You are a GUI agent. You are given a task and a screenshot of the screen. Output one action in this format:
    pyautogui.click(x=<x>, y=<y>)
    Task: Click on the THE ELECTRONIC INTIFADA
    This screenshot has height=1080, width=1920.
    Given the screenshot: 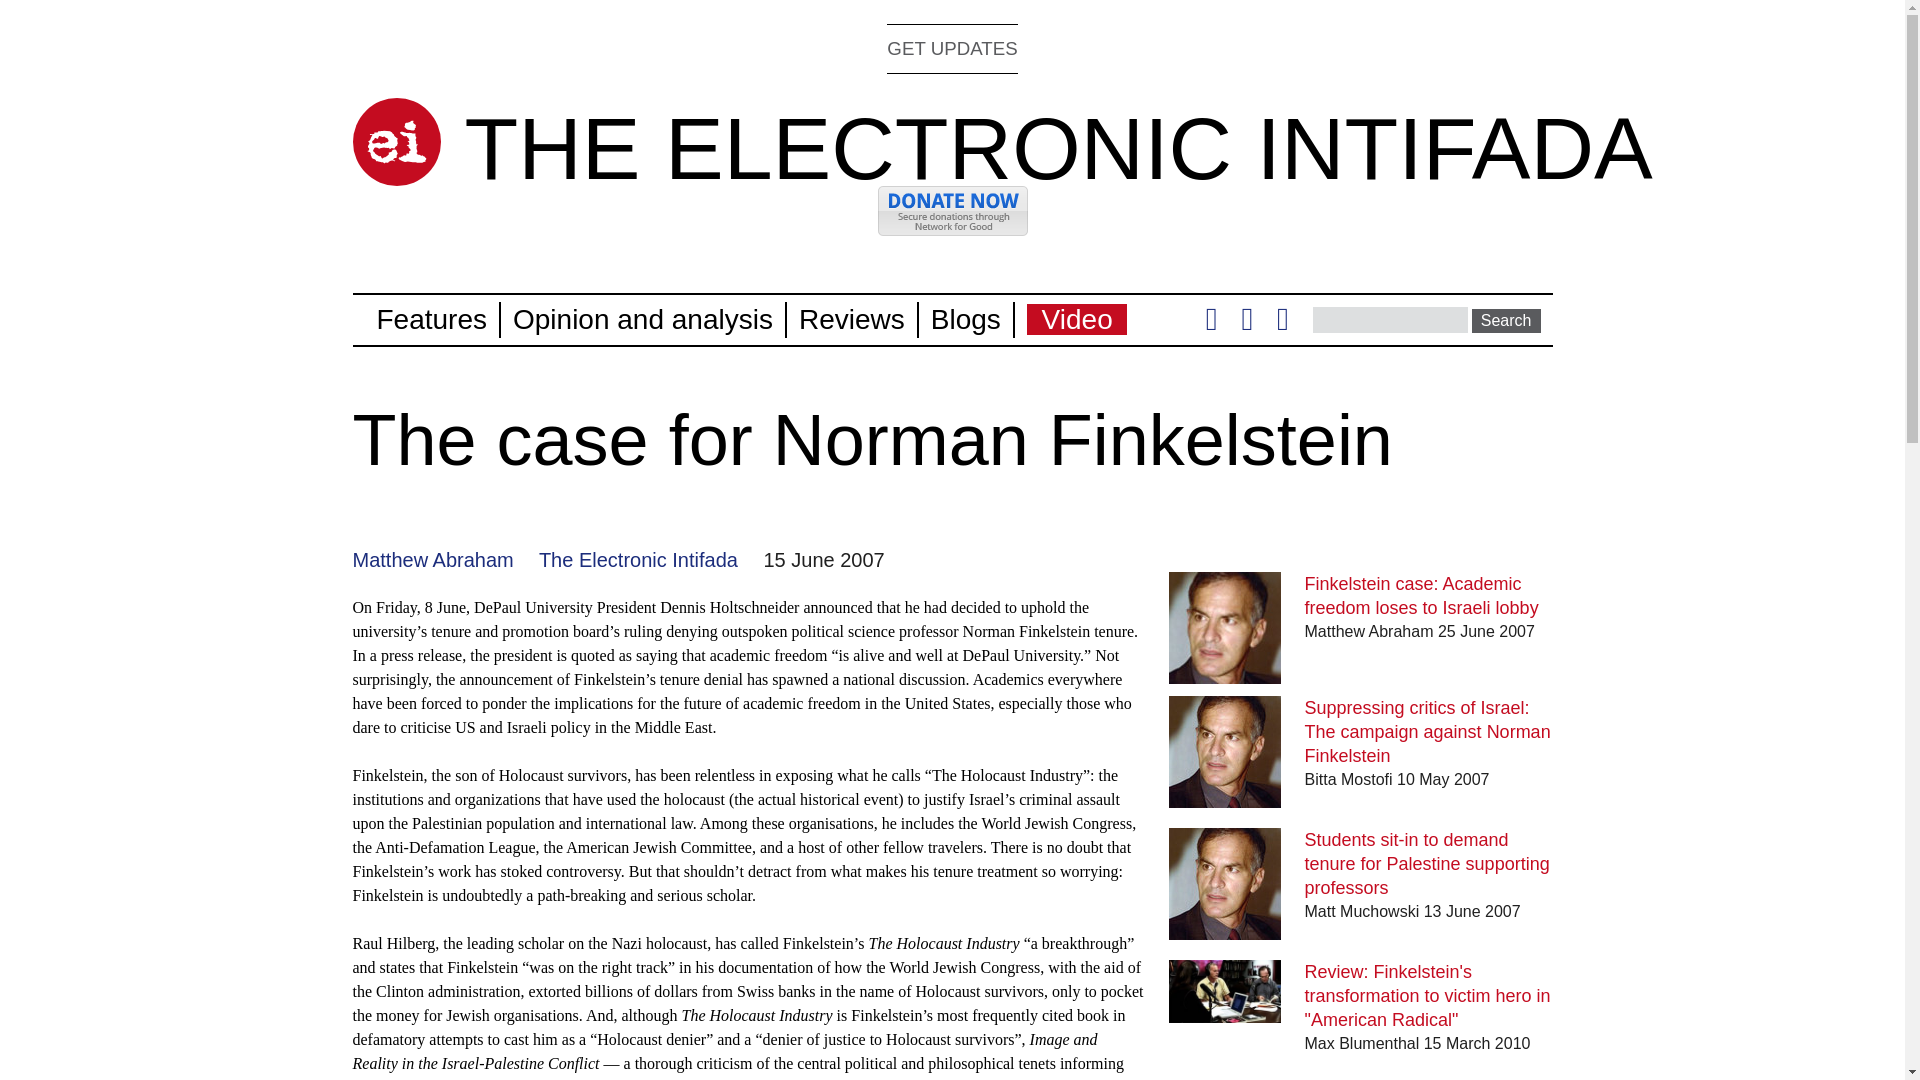 What is the action you would take?
    pyautogui.click(x=1058, y=148)
    